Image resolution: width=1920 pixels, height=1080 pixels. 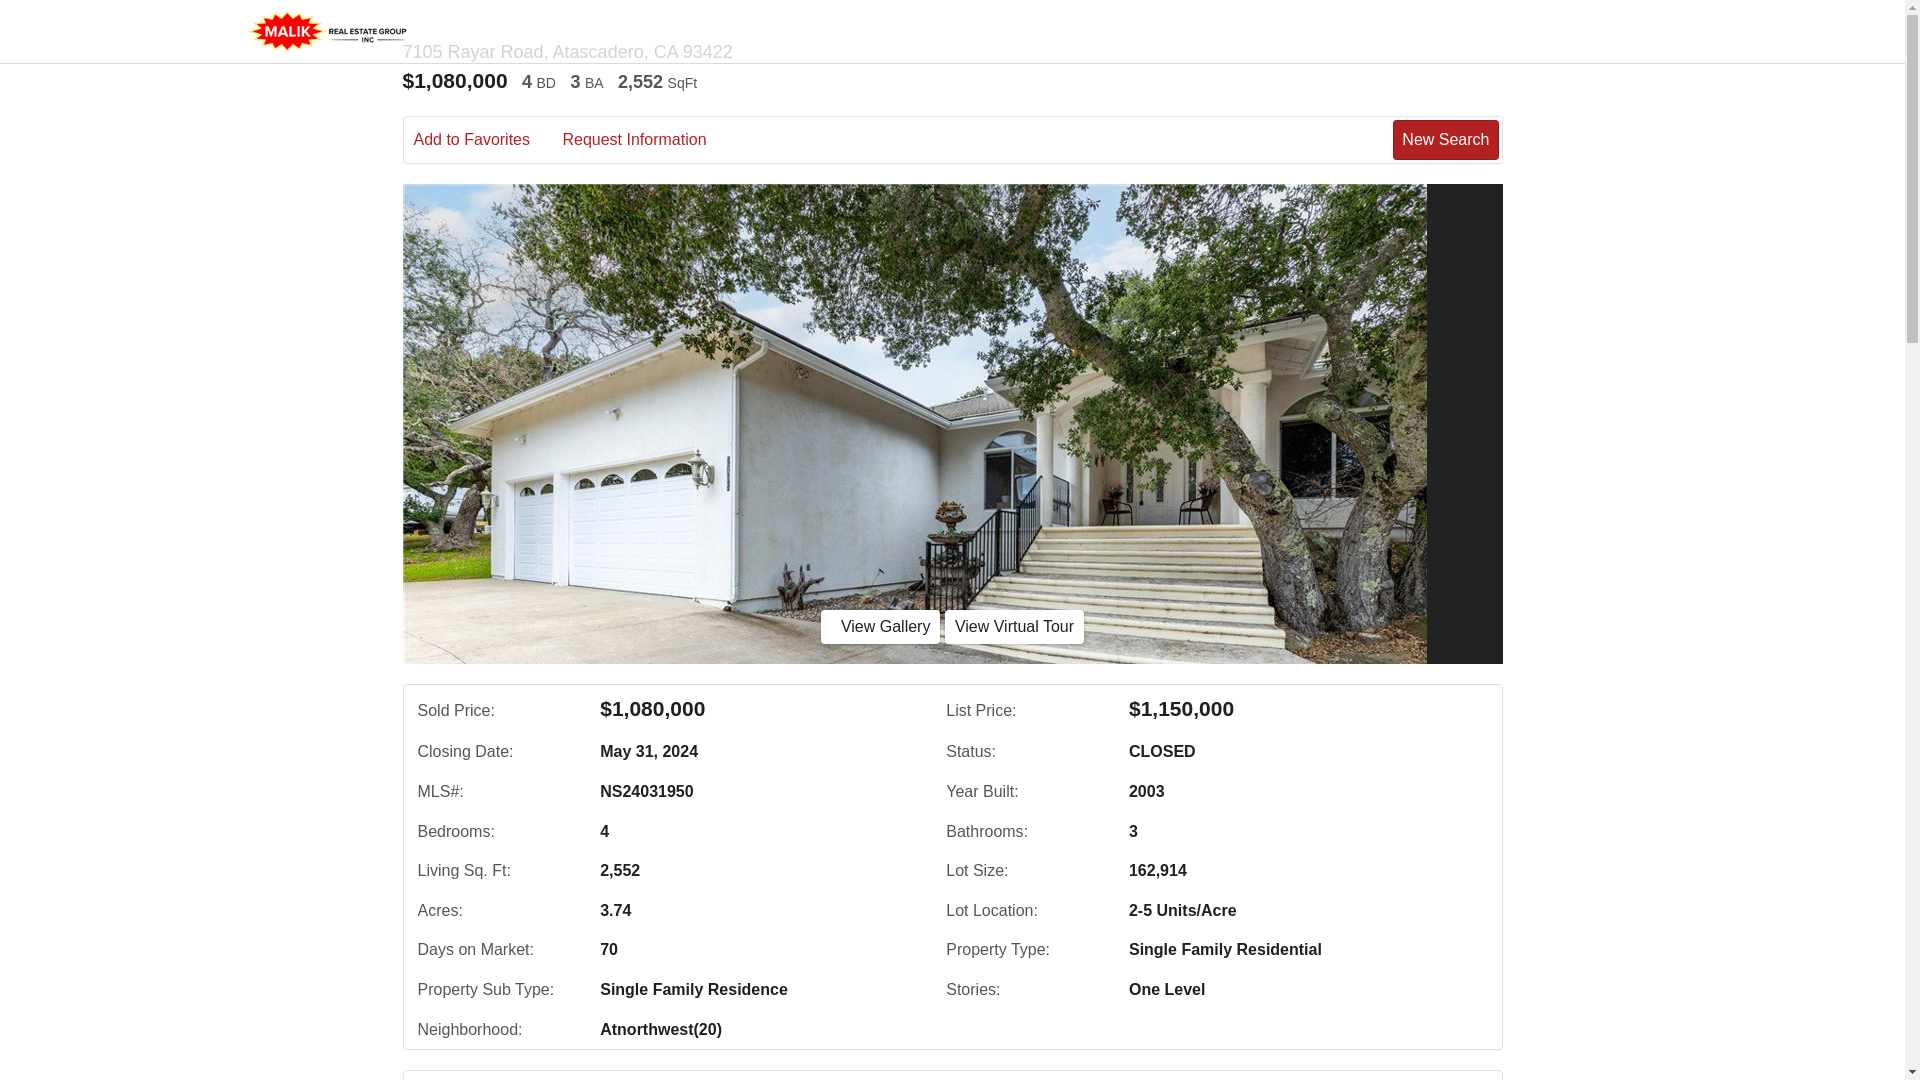 I want to click on Share, so click(x=768, y=1079).